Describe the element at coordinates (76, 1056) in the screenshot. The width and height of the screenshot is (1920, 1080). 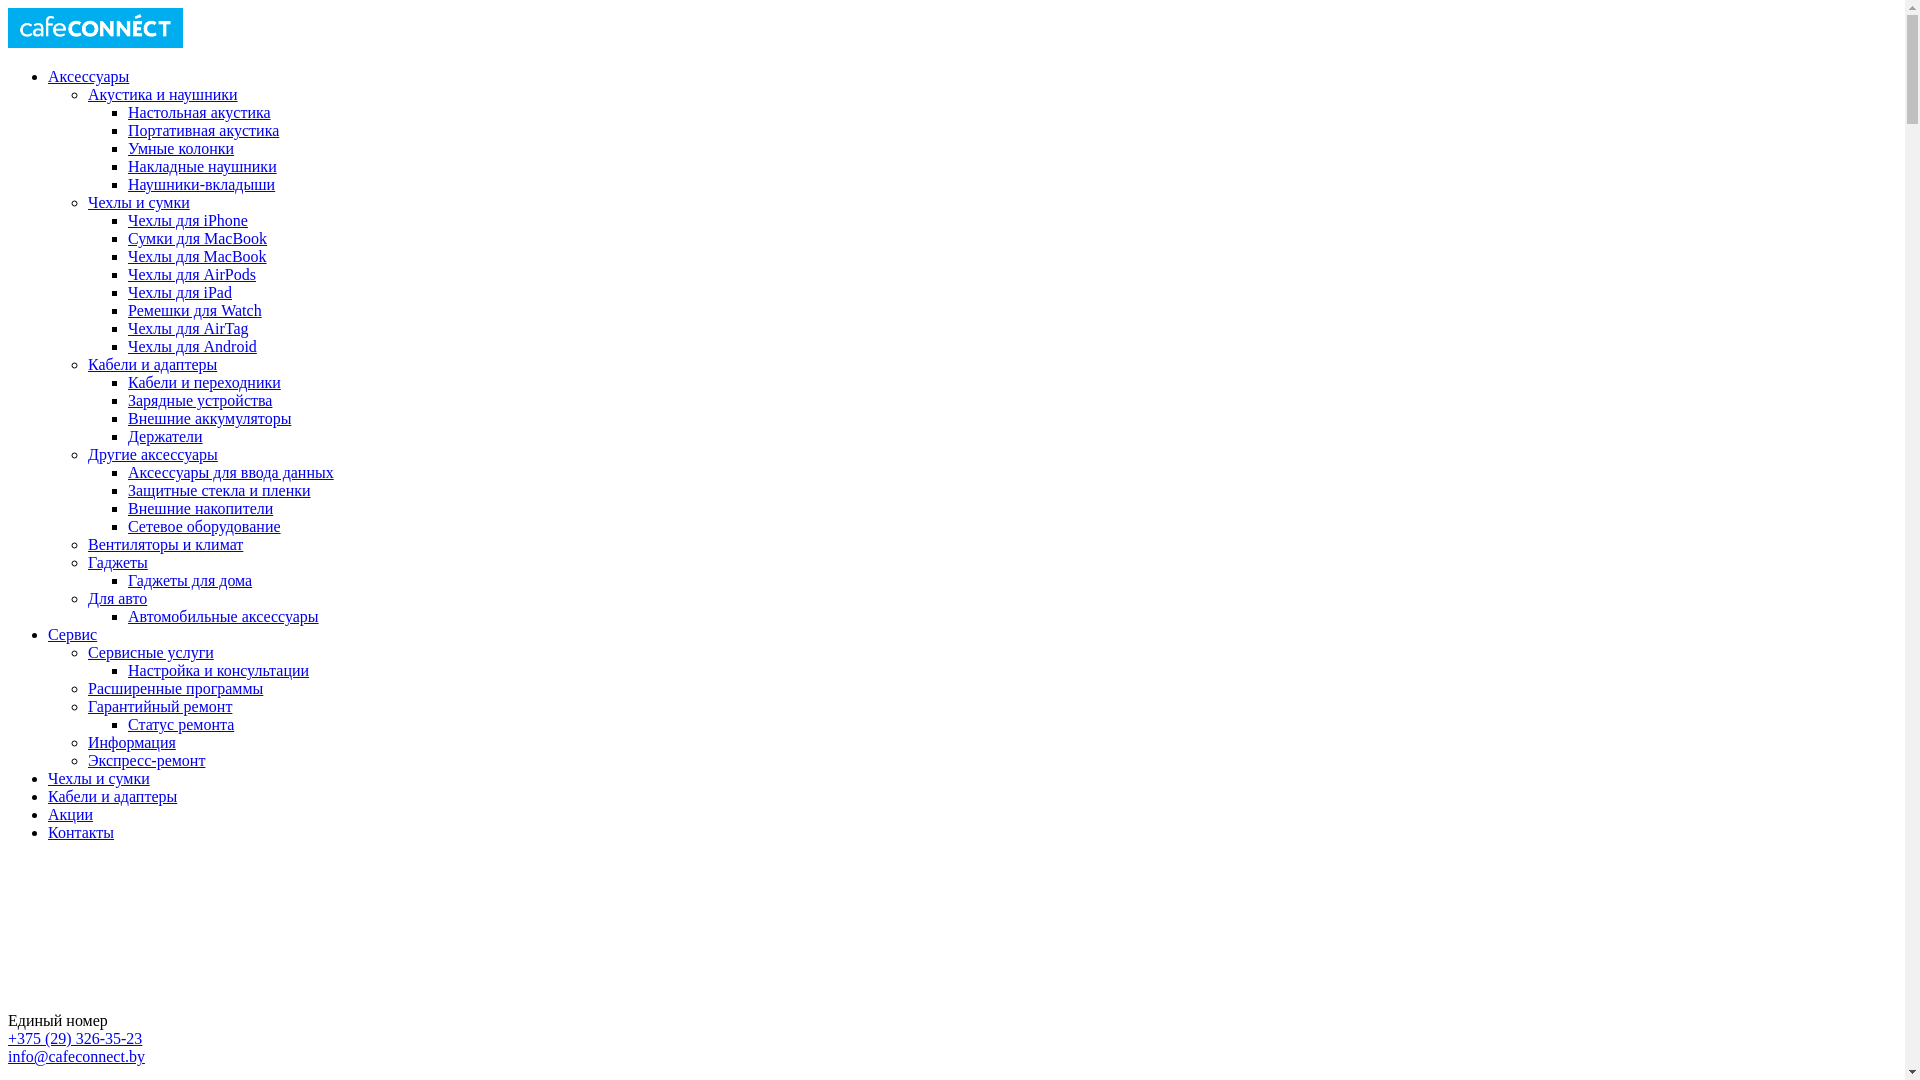
I see `info@cafeconnect.by` at that location.